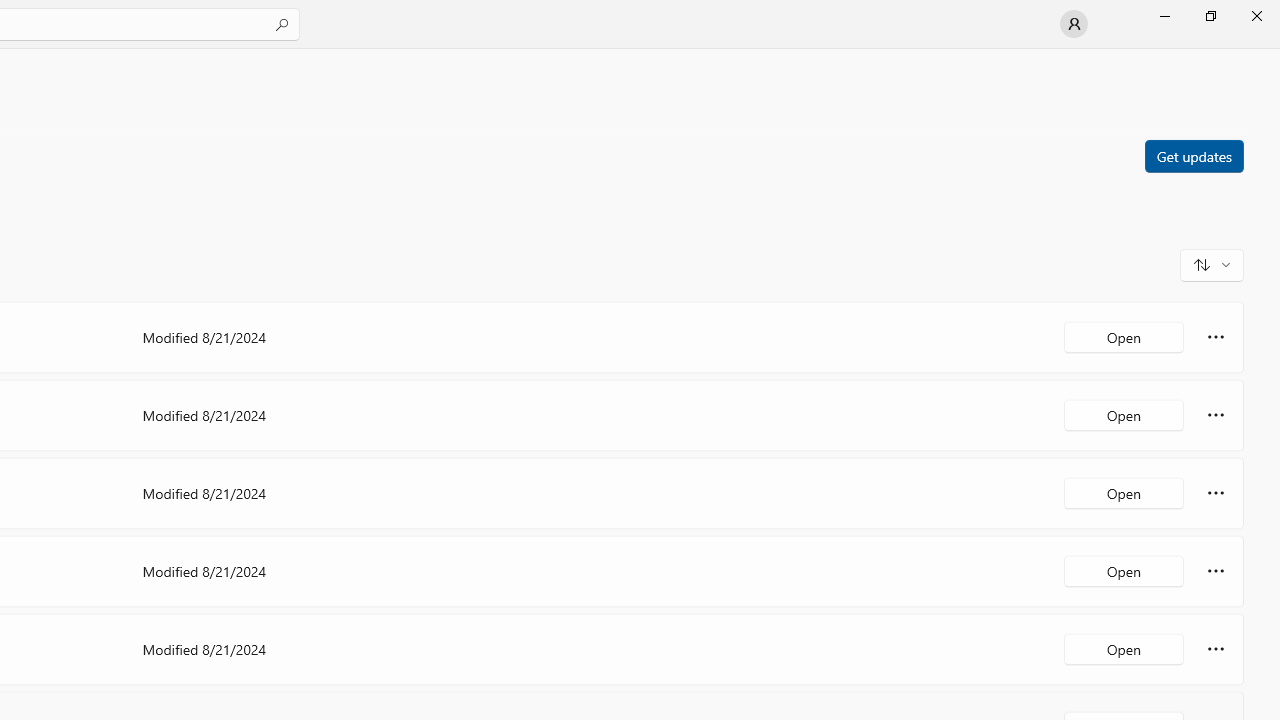 This screenshot has width=1280, height=720. I want to click on Open, so click(1124, 648).